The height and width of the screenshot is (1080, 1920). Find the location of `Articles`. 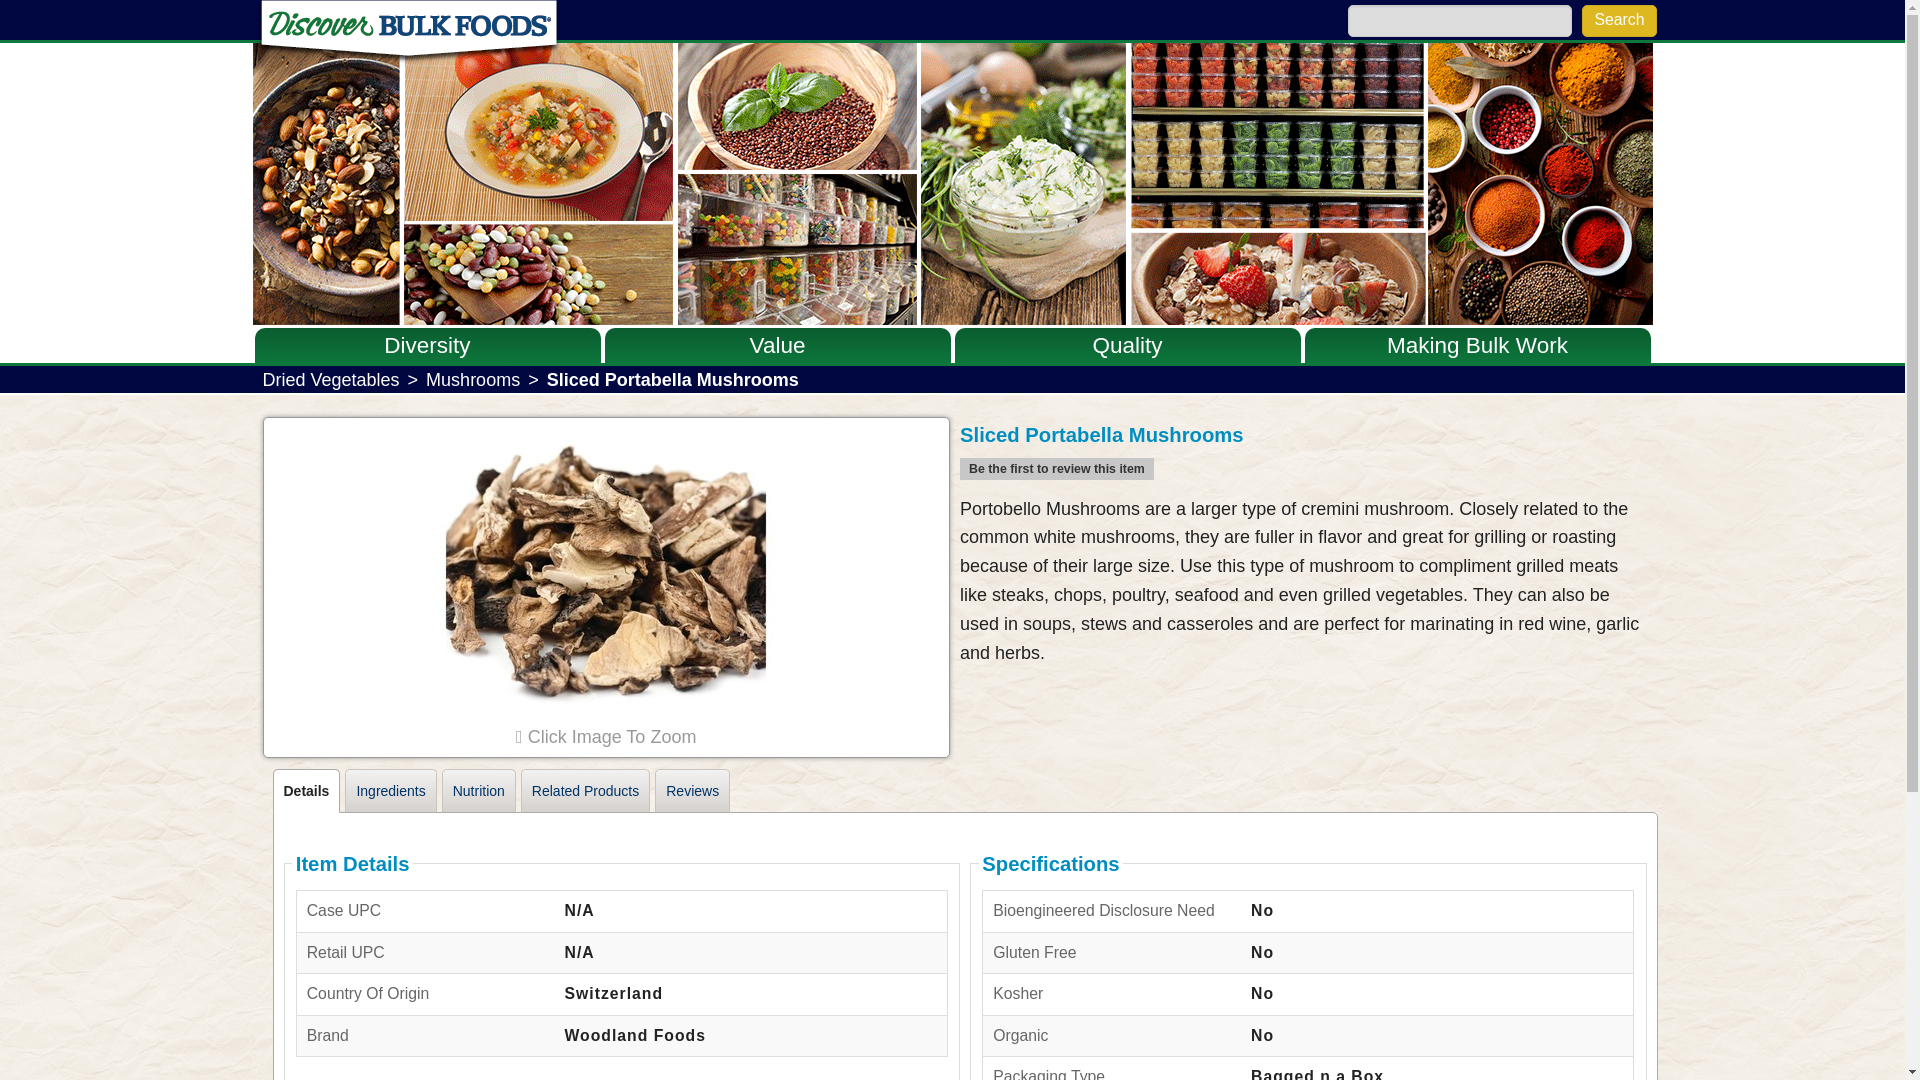

Articles is located at coordinates (1476, 418).